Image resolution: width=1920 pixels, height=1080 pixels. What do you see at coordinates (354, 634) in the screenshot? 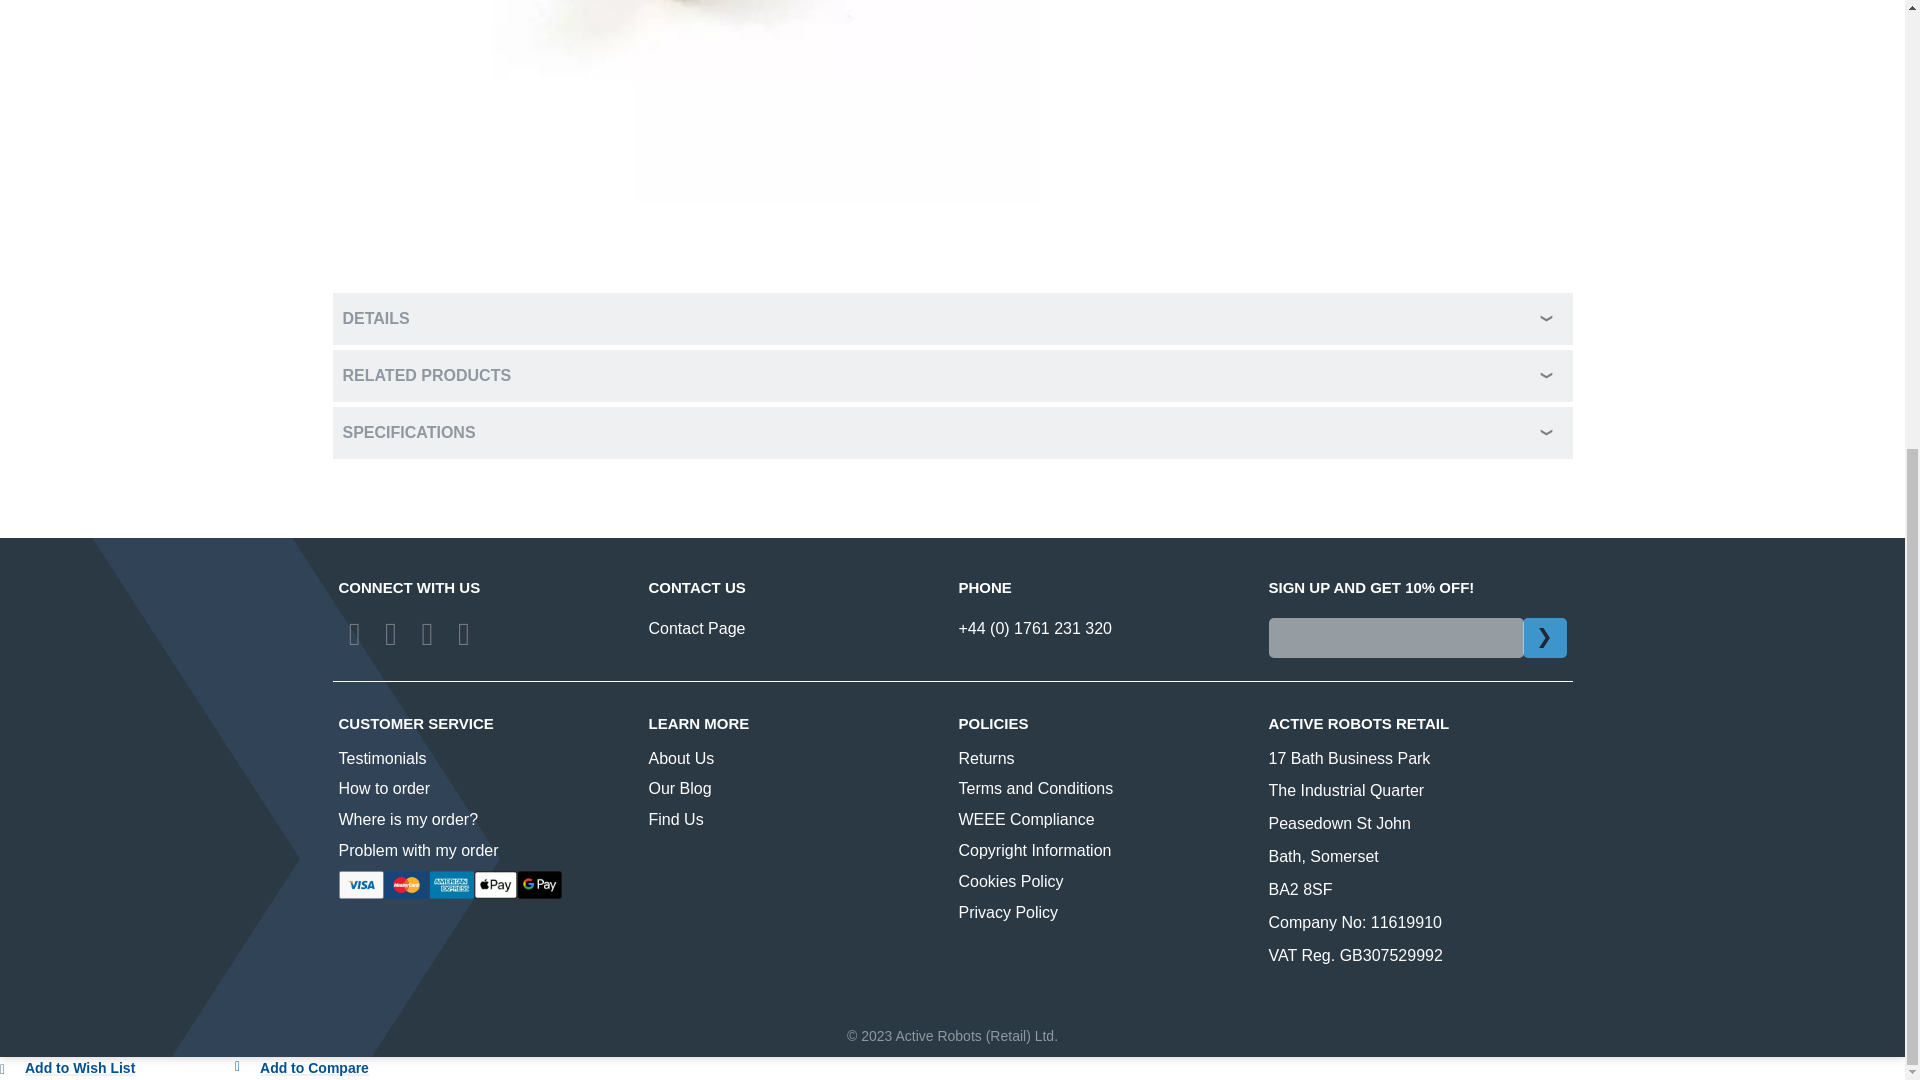
I see `Visit us on Facebook` at bounding box center [354, 634].